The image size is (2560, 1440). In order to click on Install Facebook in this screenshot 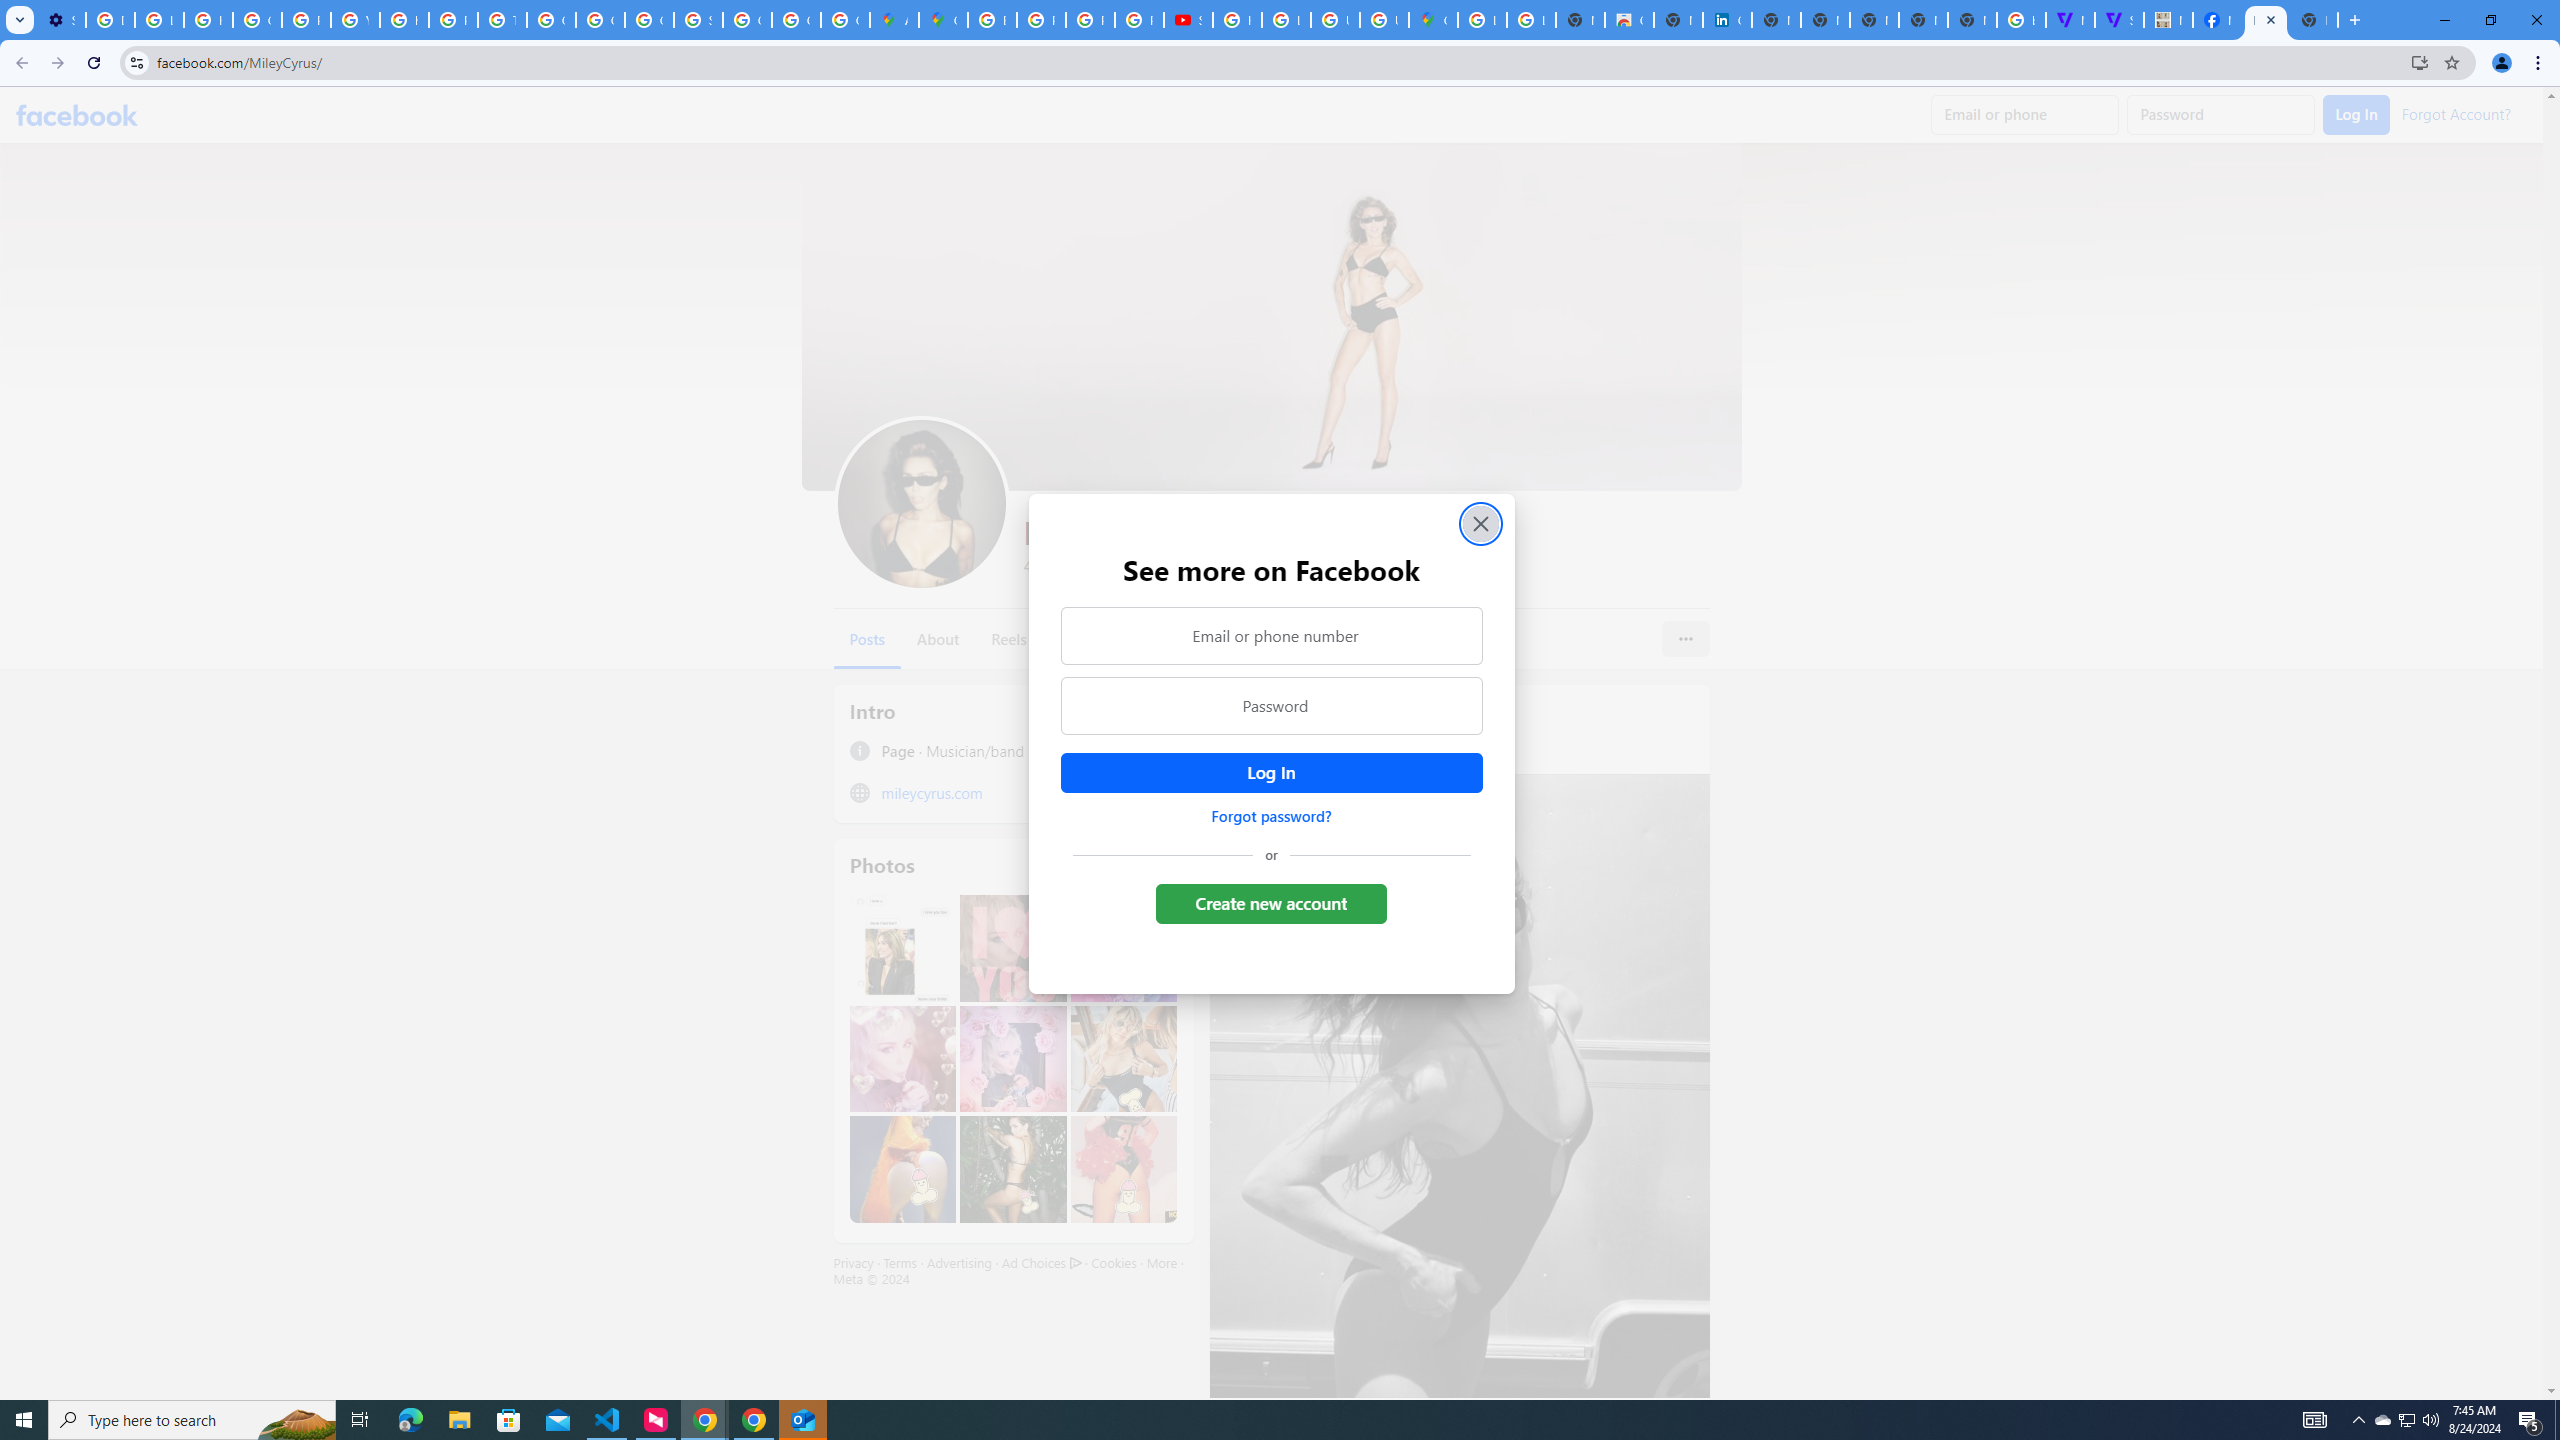, I will do `click(2420, 62)`.